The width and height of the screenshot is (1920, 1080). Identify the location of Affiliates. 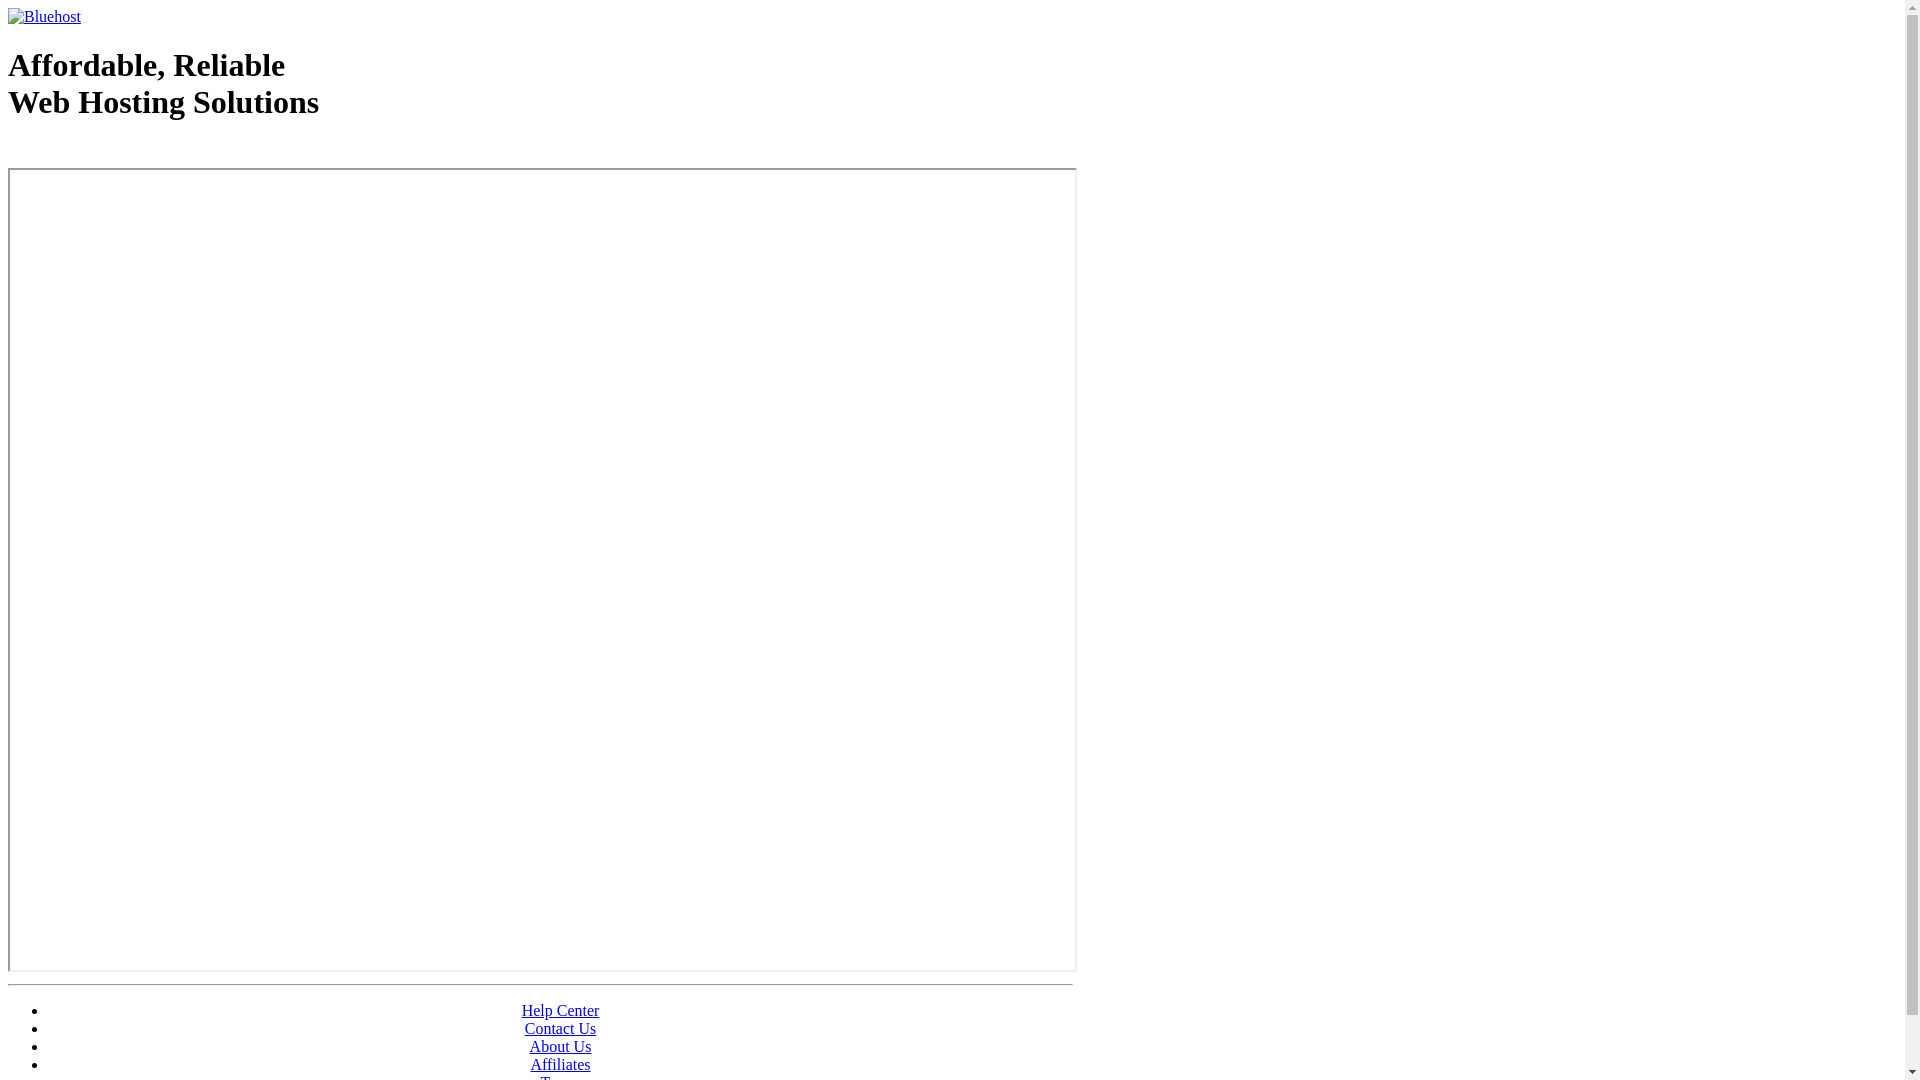
(560, 1064).